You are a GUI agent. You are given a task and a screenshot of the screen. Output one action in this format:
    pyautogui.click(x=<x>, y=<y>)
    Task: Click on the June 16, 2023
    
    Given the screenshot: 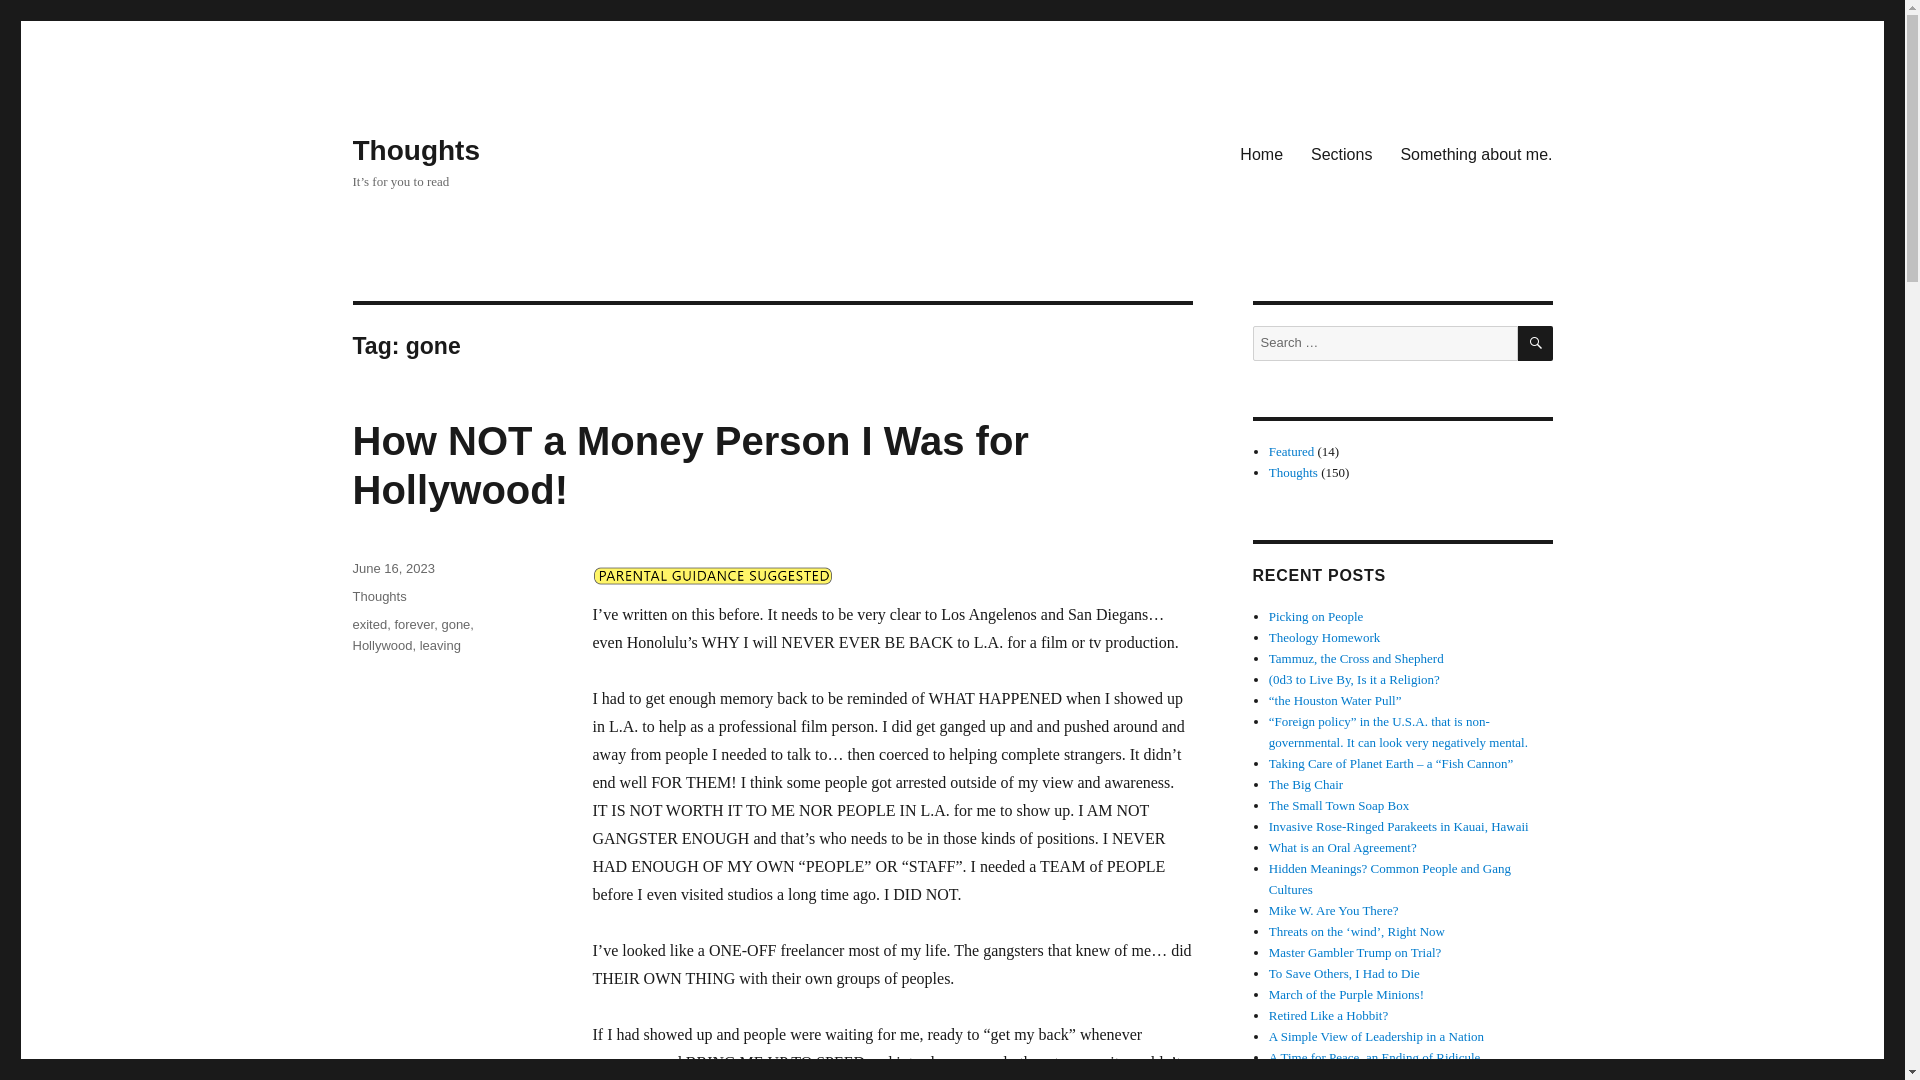 What is the action you would take?
    pyautogui.click(x=392, y=568)
    